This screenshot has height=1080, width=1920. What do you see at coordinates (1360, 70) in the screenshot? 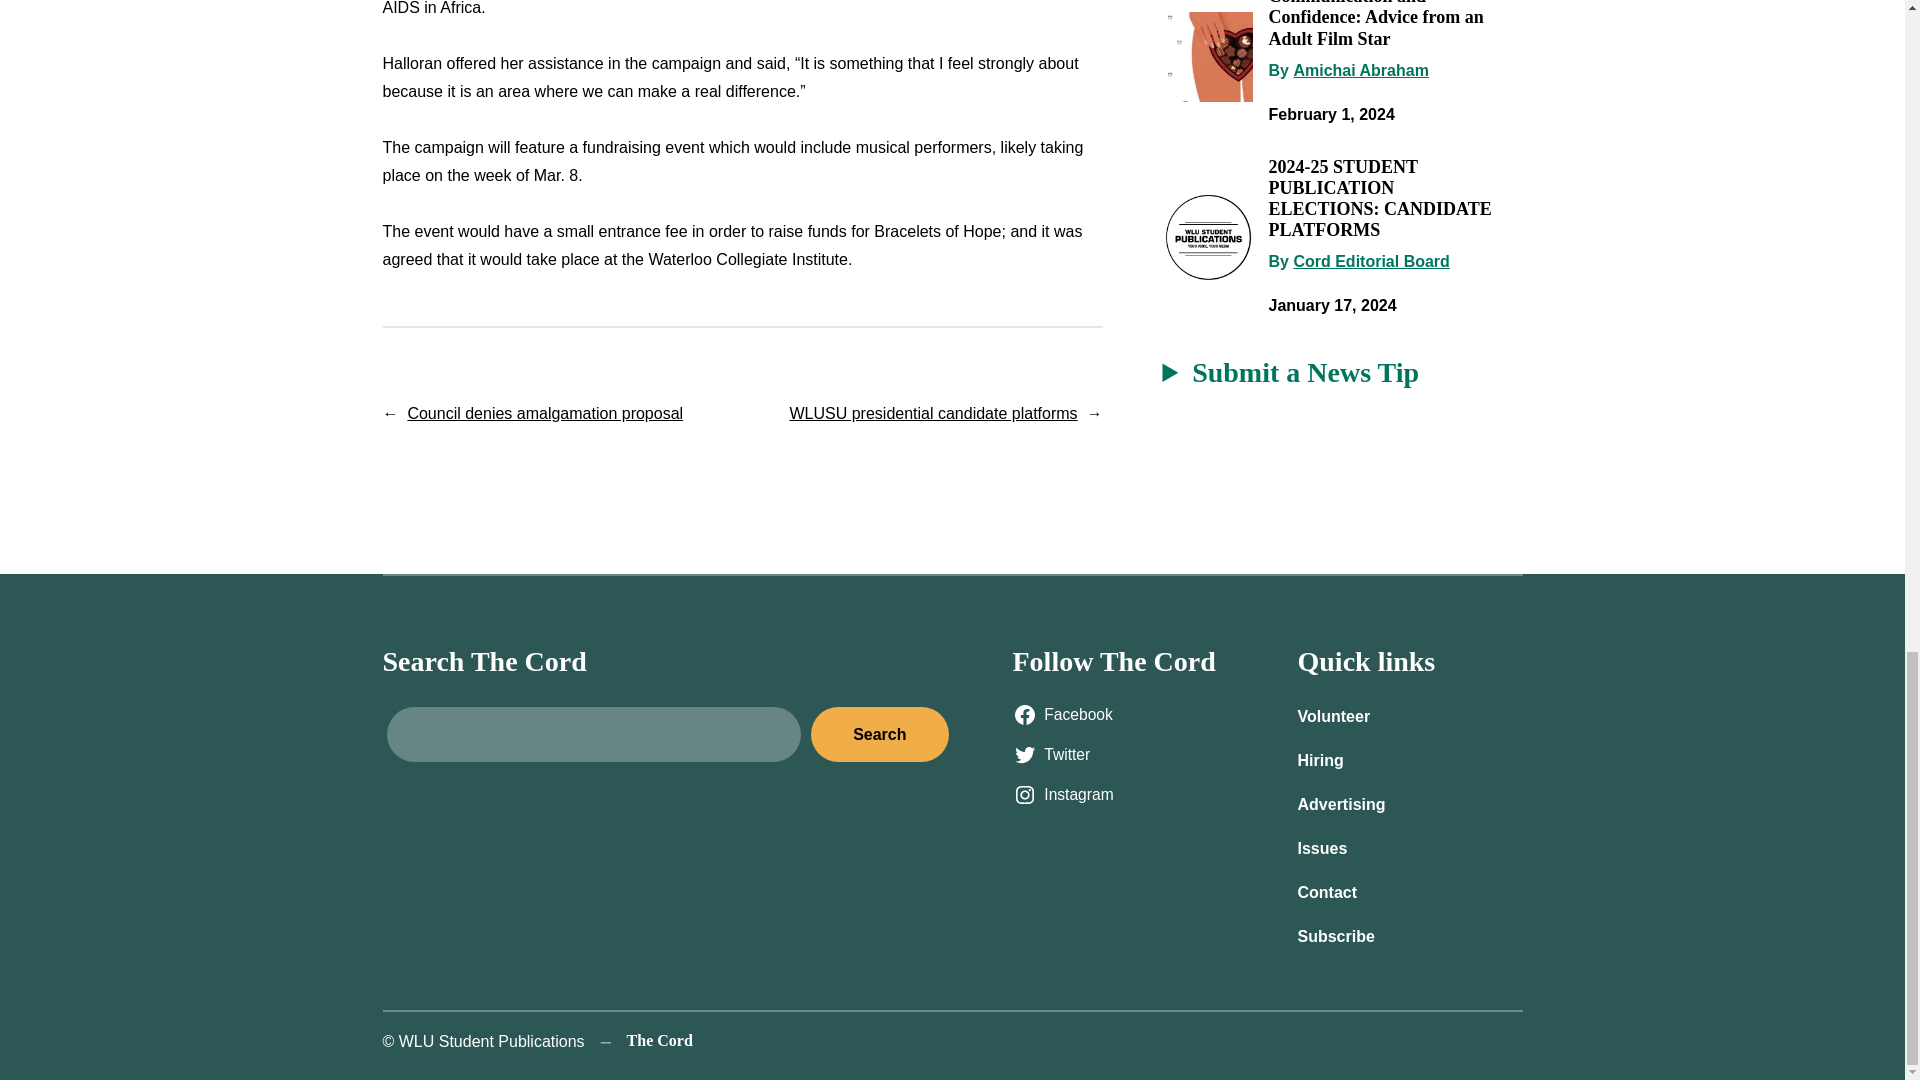
I see `Posts by Amichai Abraham` at bounding box center [1360, 70].